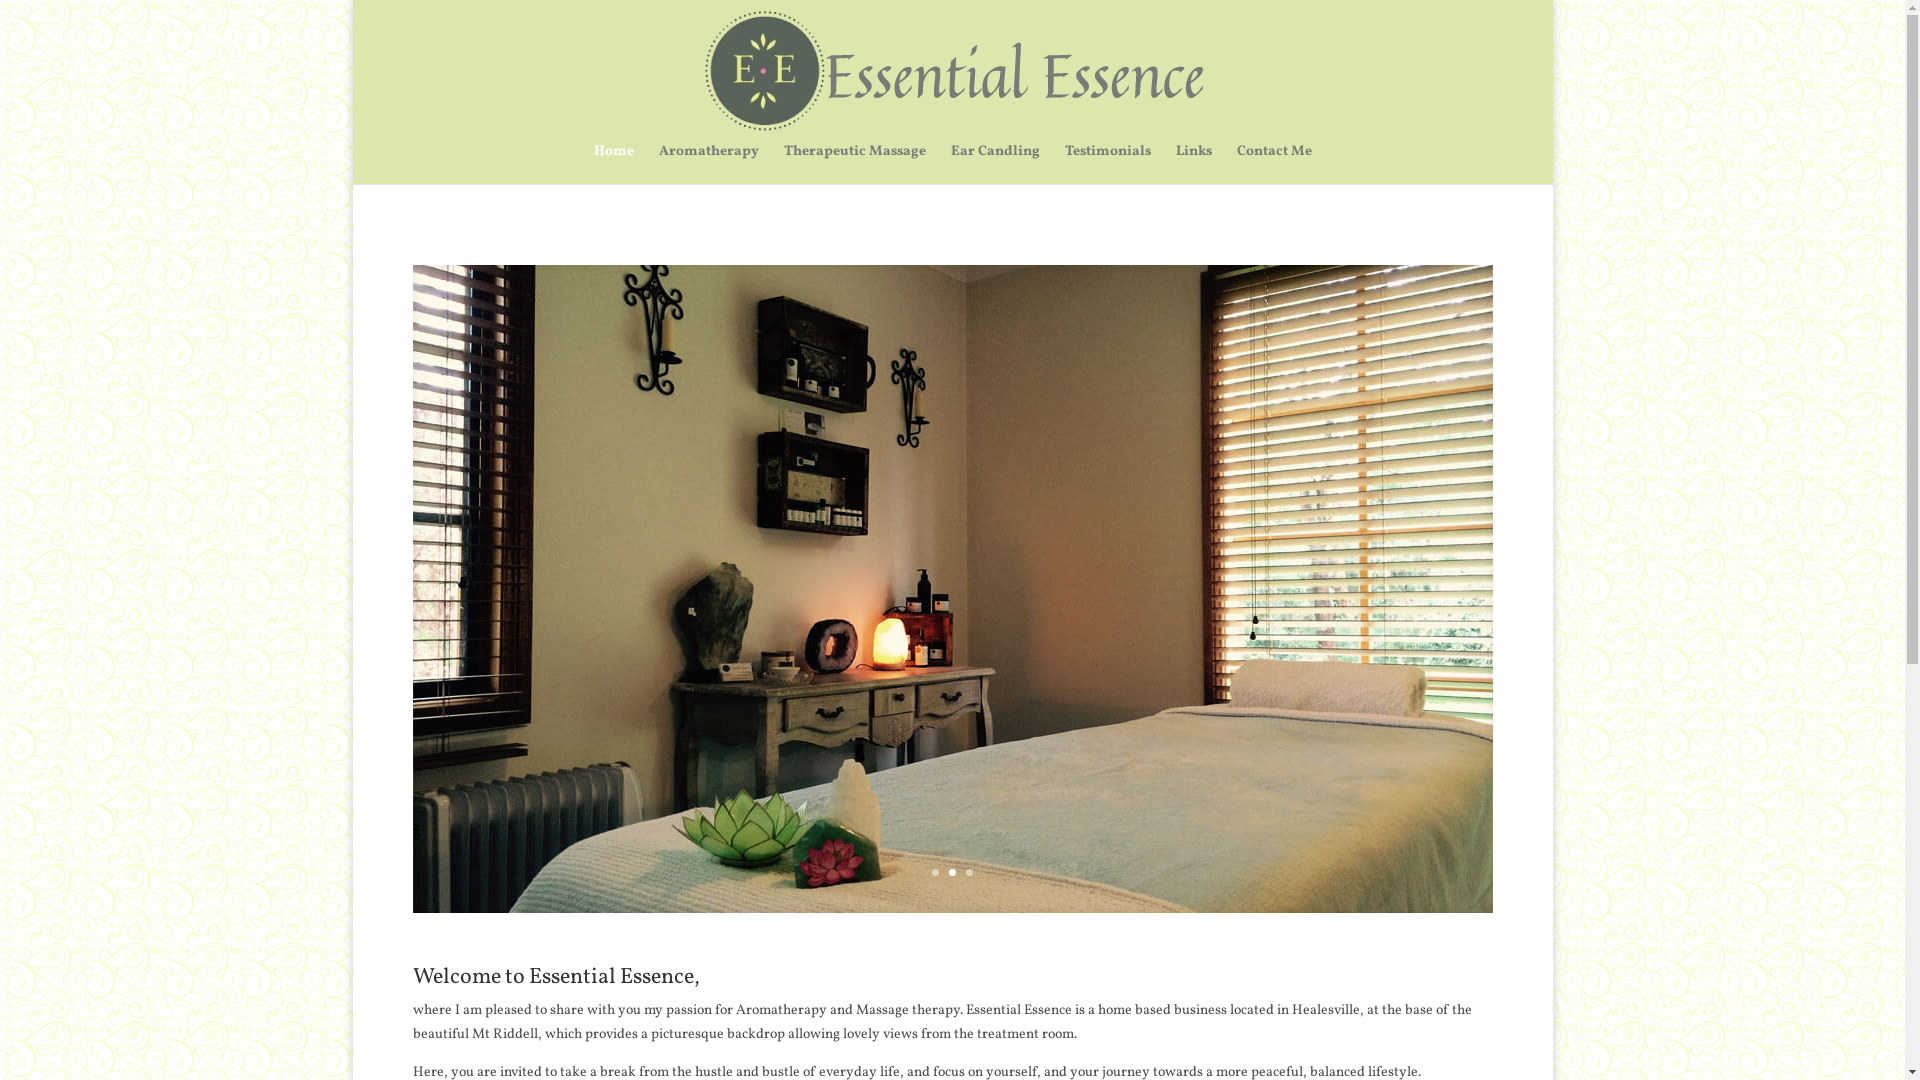 This screenshot has height=1080, width=1920. Describe the element at coordinates (952, 872) in the screenshot. I see `2` at that location.